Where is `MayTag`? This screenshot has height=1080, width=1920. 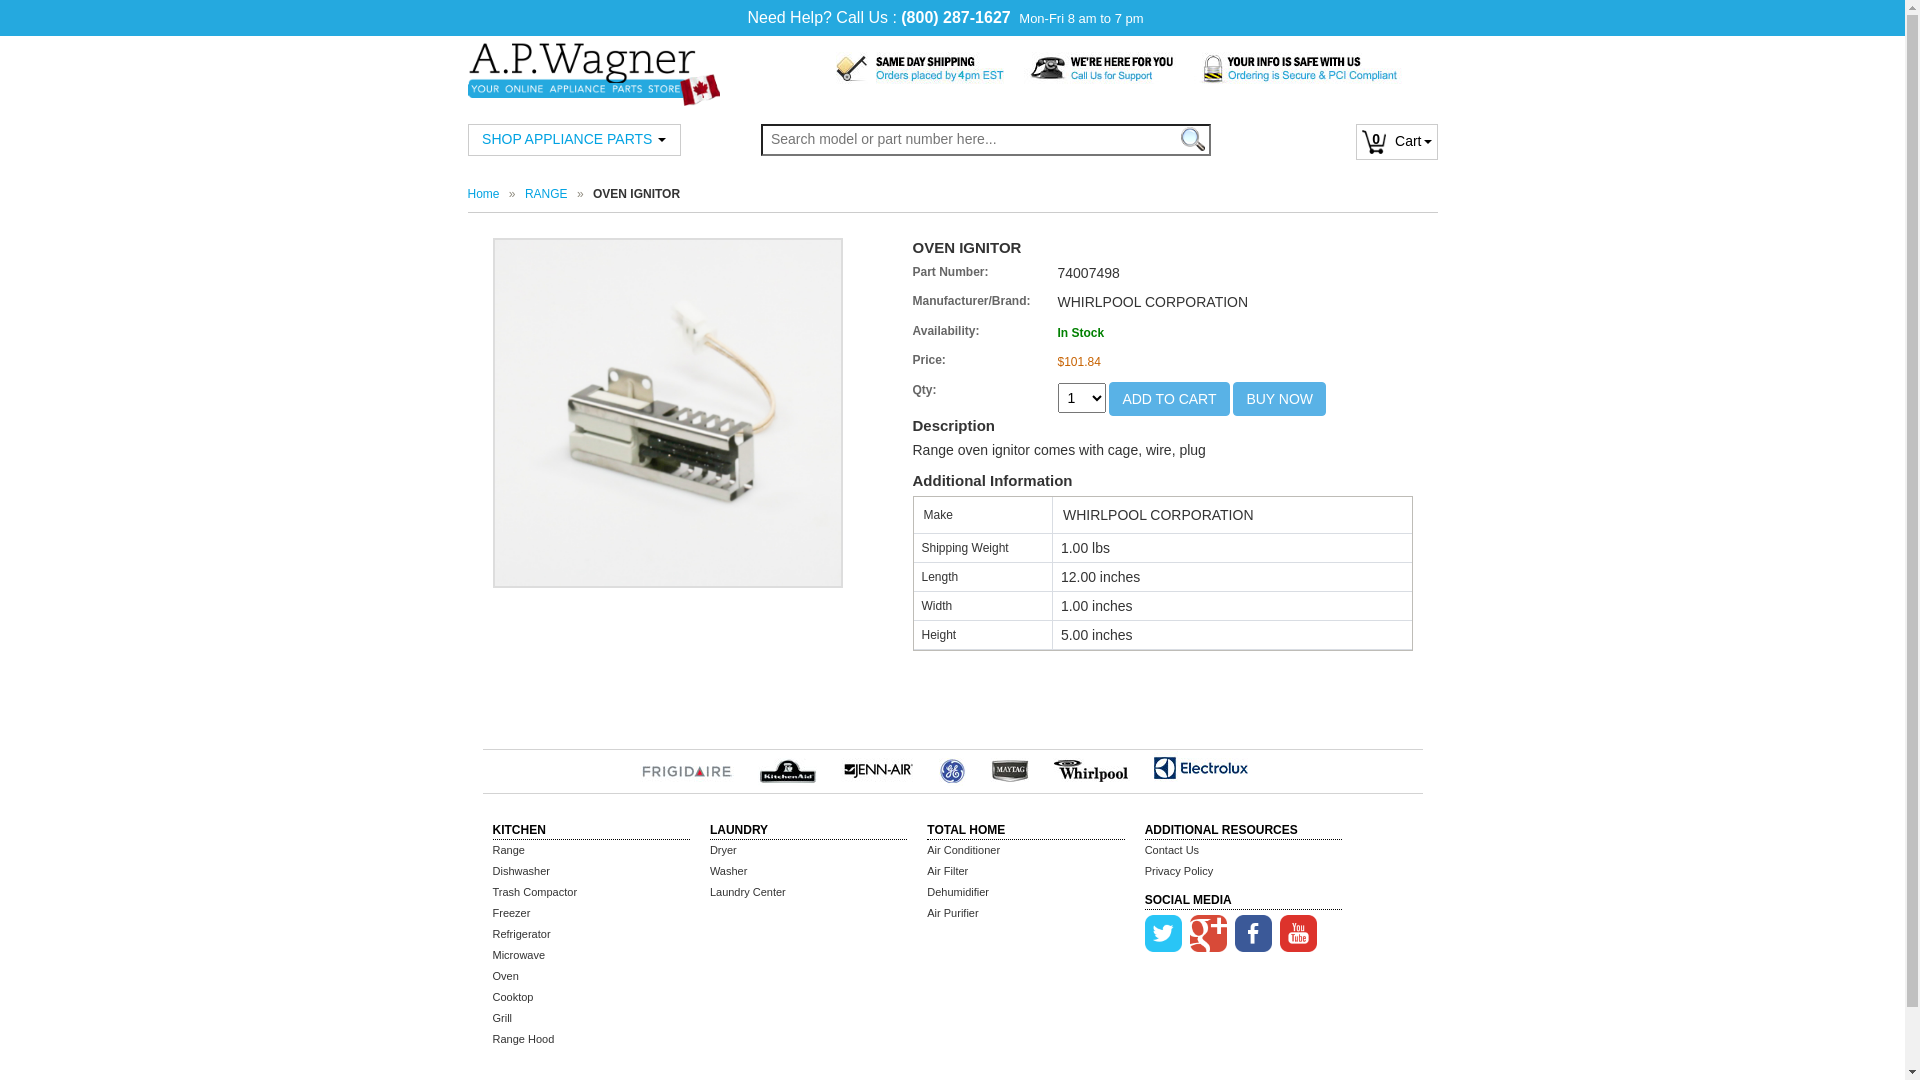
MayTag is located at coordinates (1010, 768).